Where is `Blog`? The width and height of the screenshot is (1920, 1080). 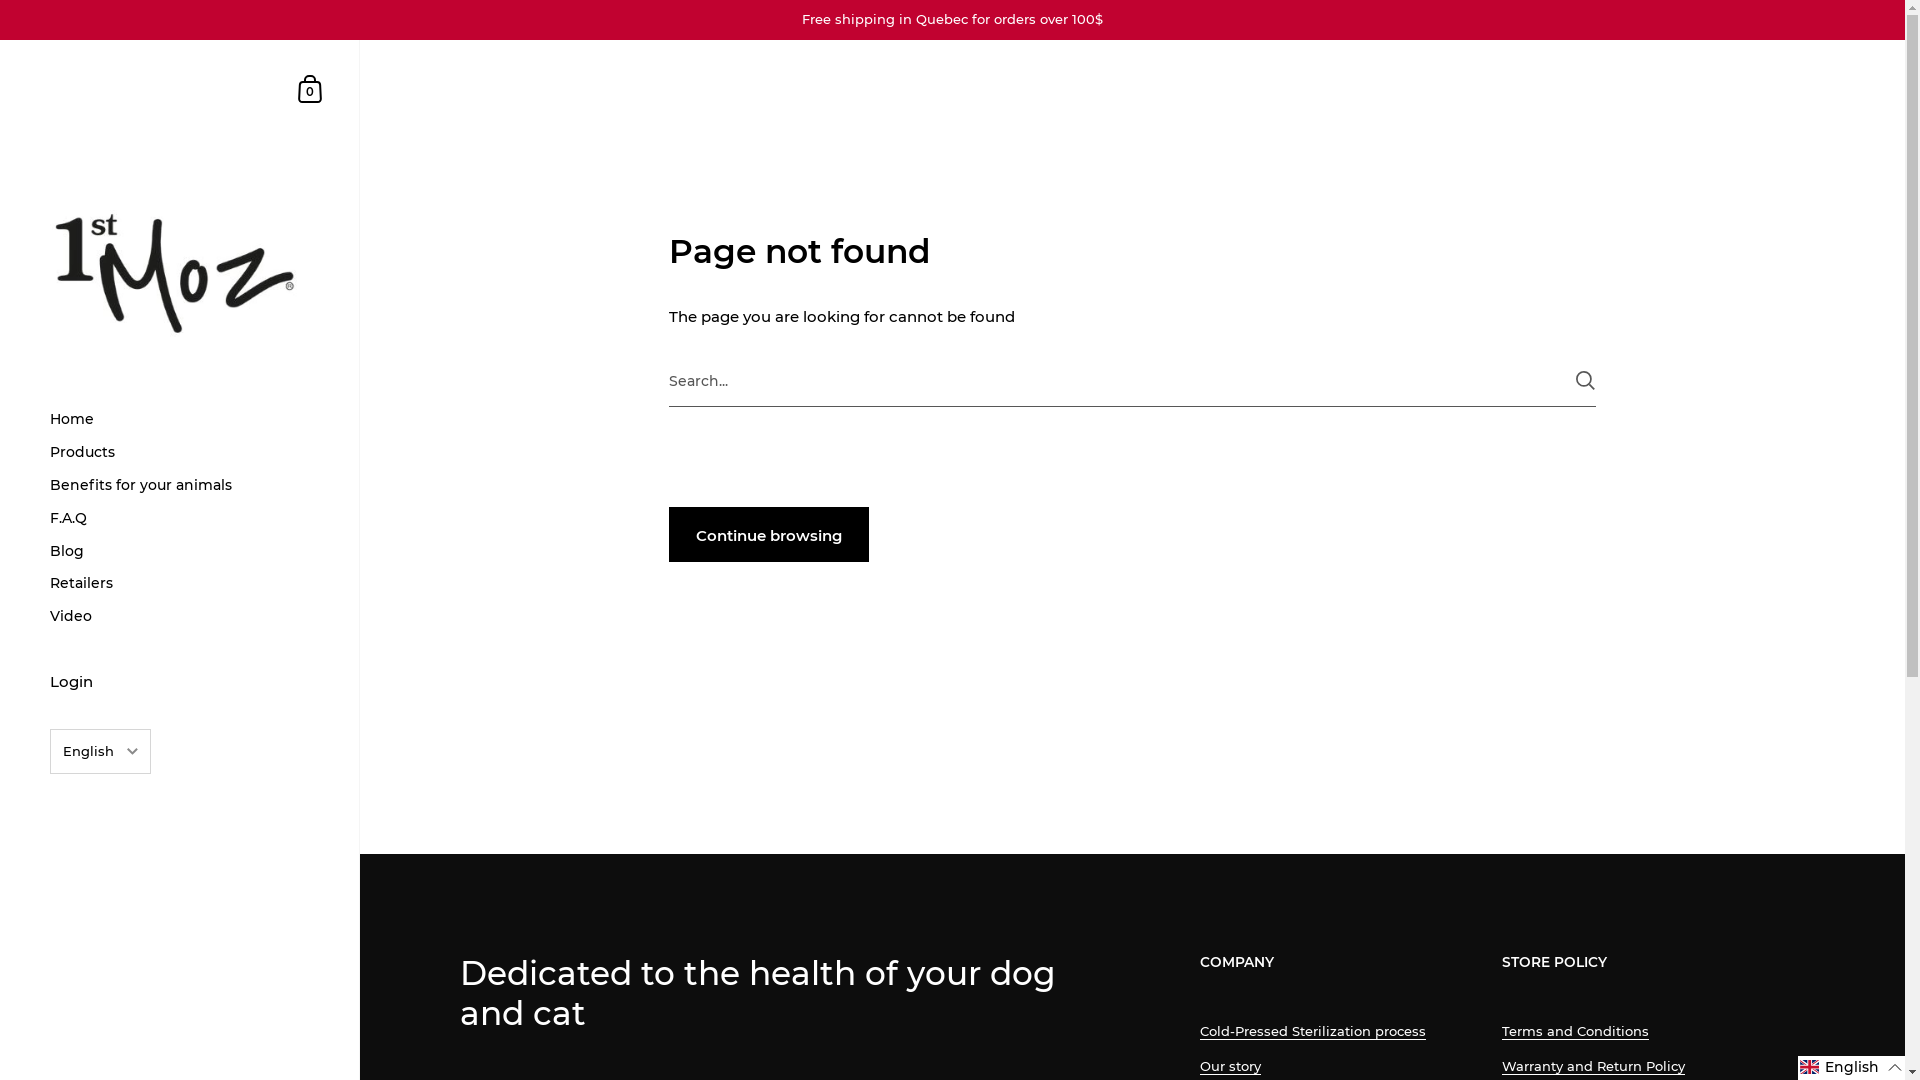 Blog is located at coordinates (180, 552).